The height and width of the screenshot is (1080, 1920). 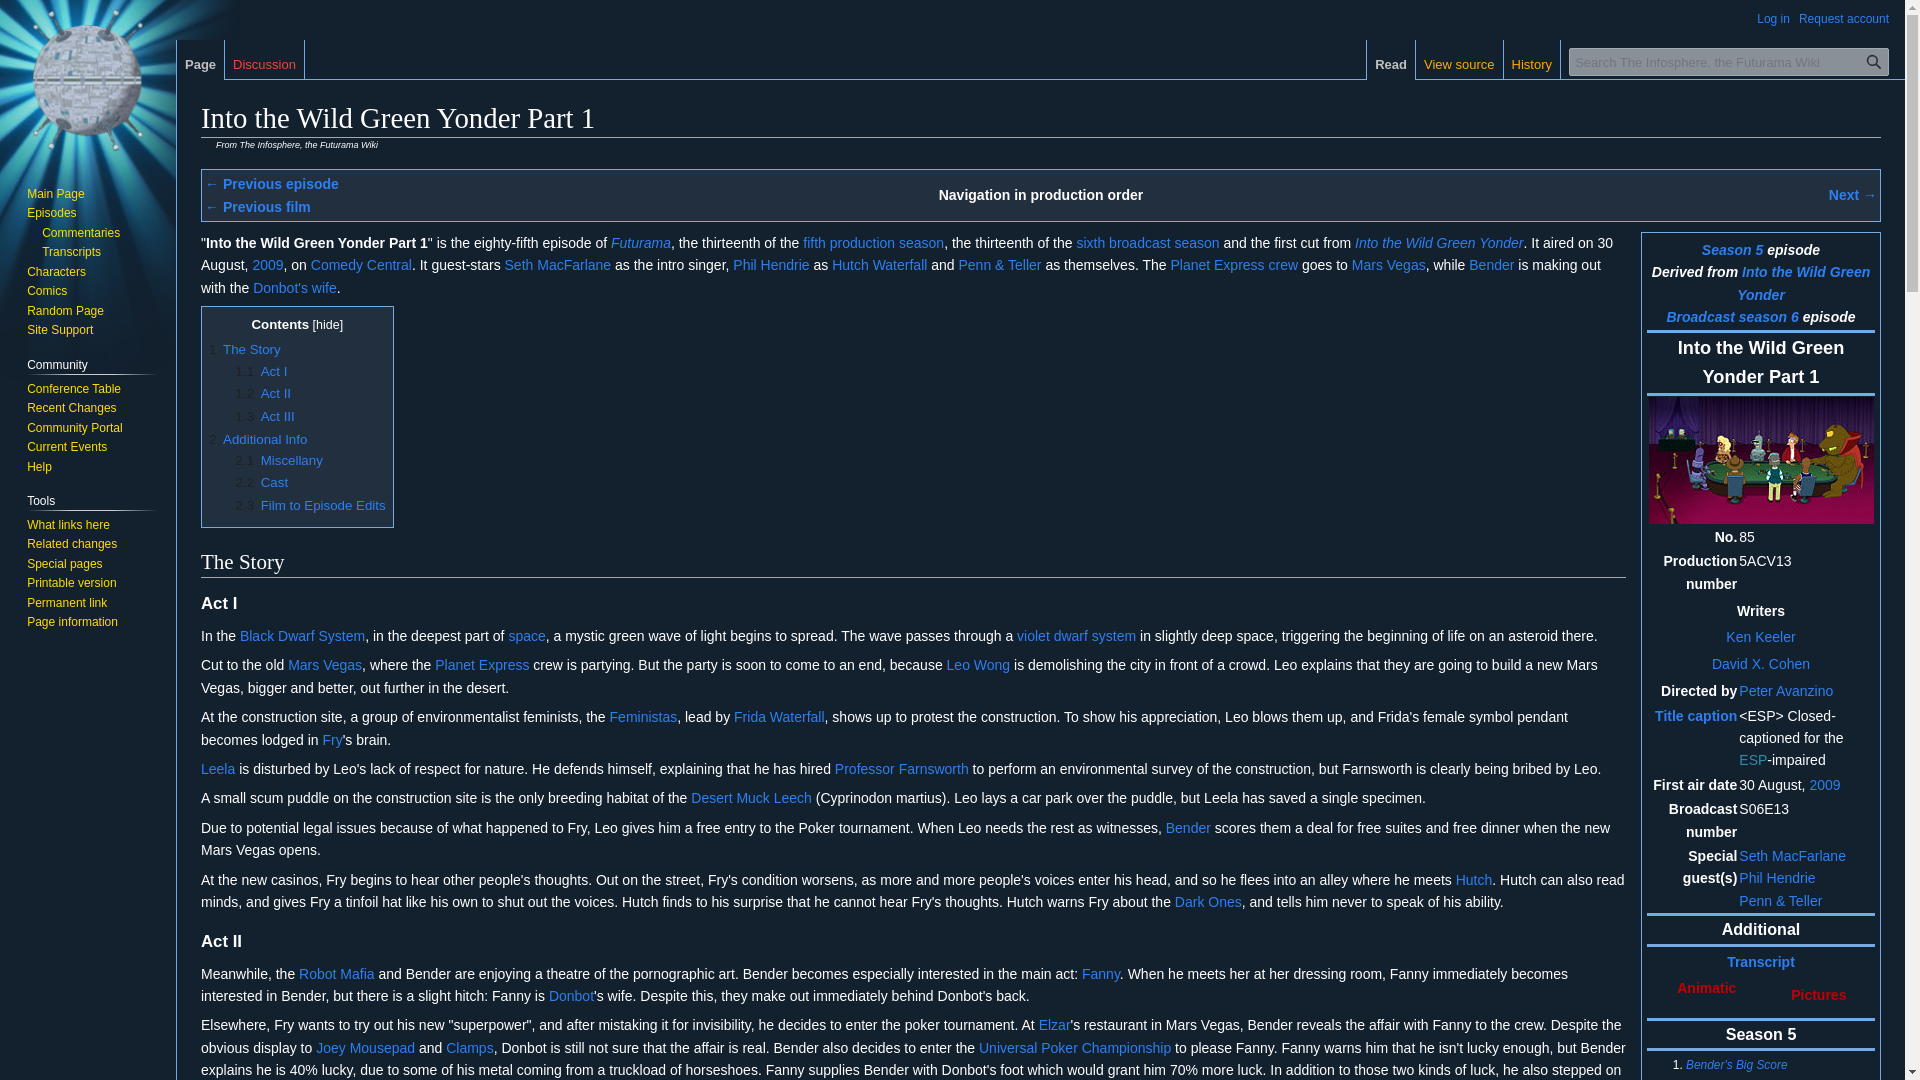 I want to click on Transcript, so click(x=1760, y=961).